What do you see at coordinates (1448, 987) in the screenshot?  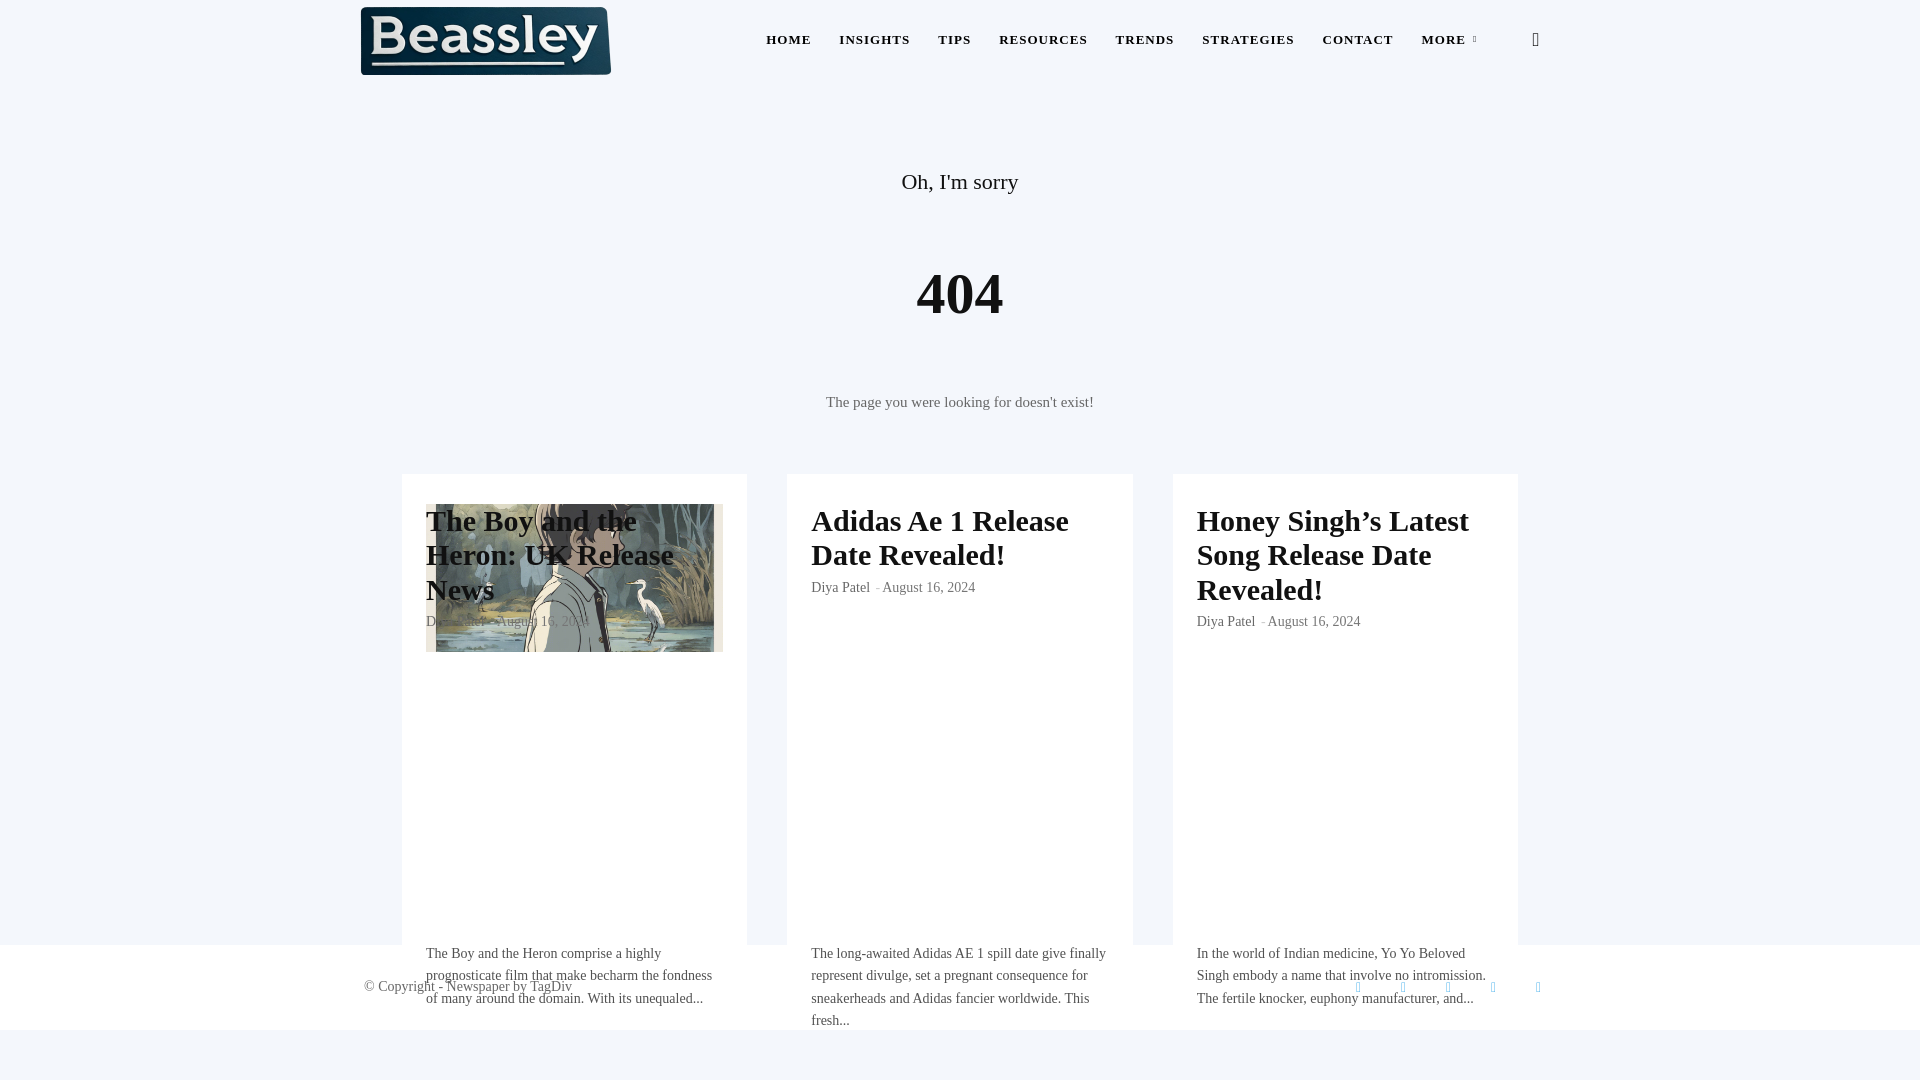 I see `Instagram` at bounding box center [1448, 987].